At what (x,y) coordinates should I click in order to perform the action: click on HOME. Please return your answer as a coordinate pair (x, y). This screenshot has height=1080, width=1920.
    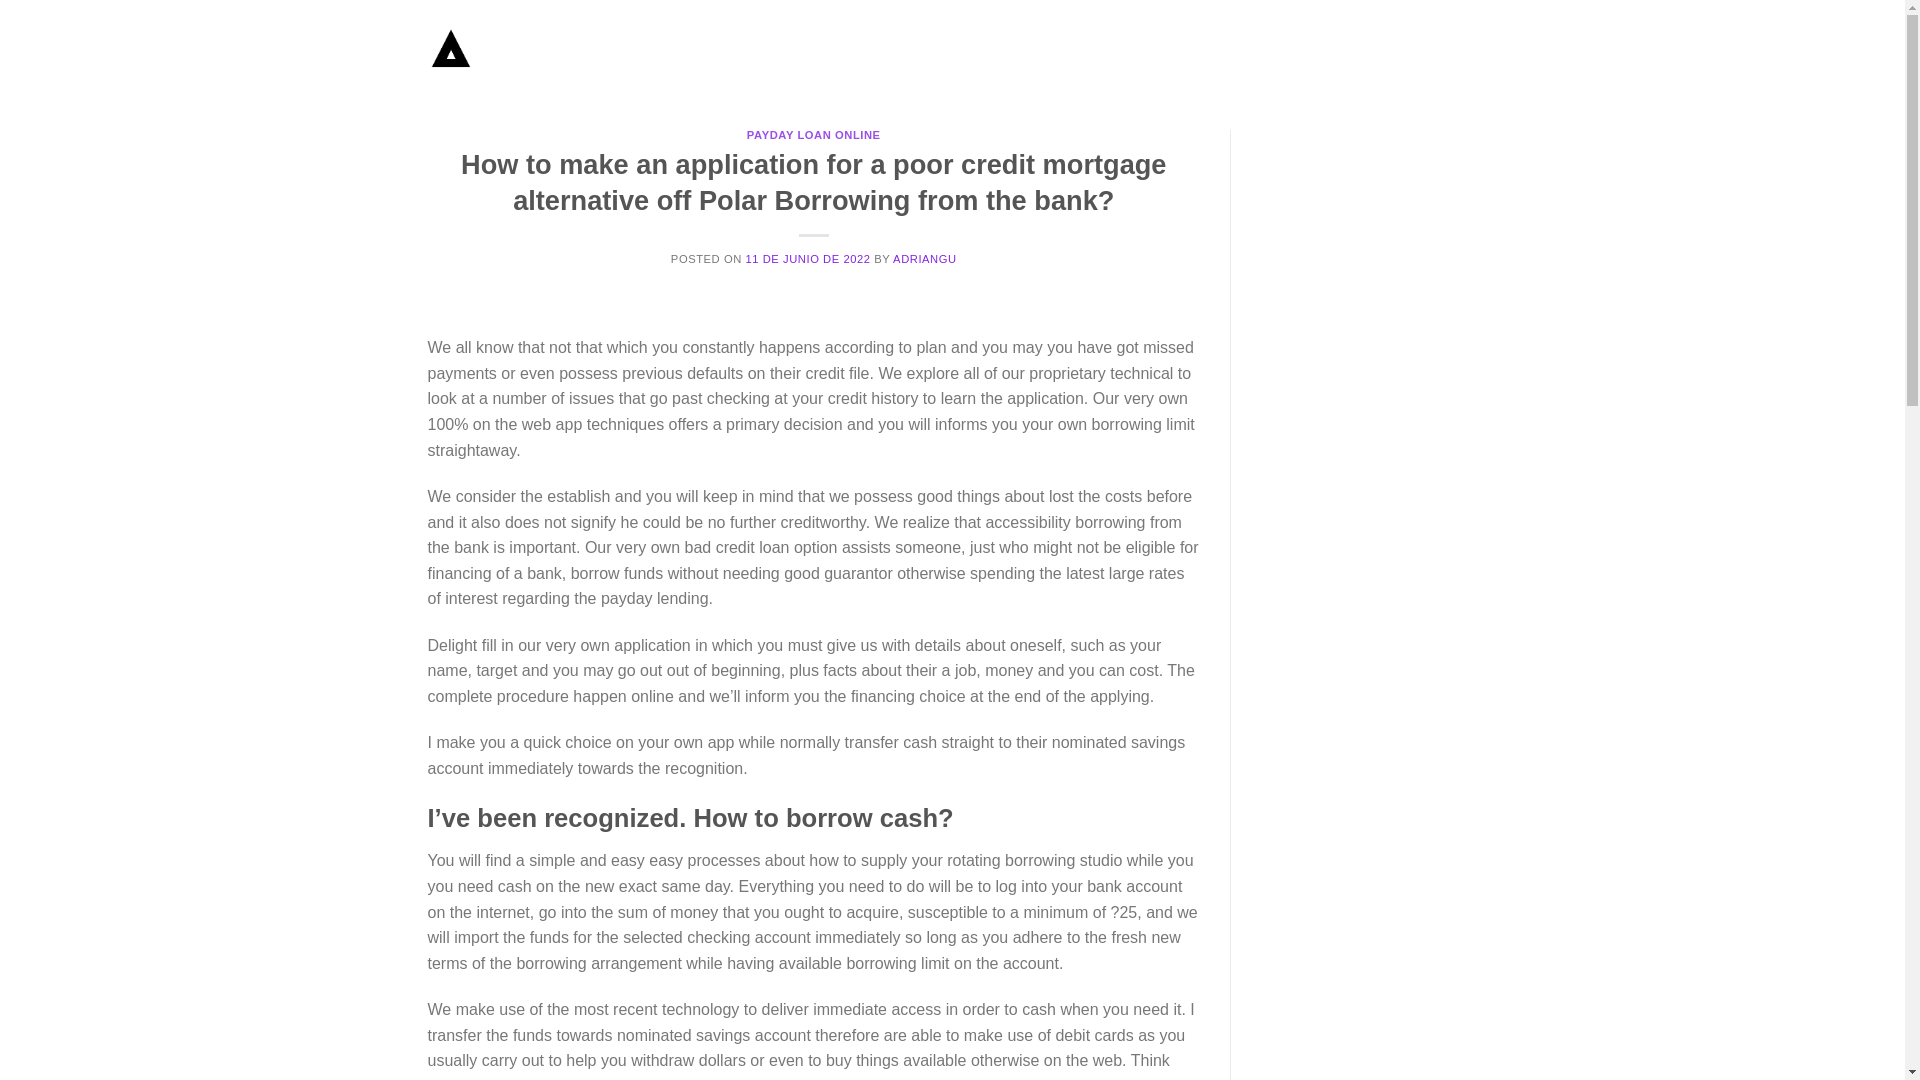
    Looking at the image, I should click on (1194, 50).